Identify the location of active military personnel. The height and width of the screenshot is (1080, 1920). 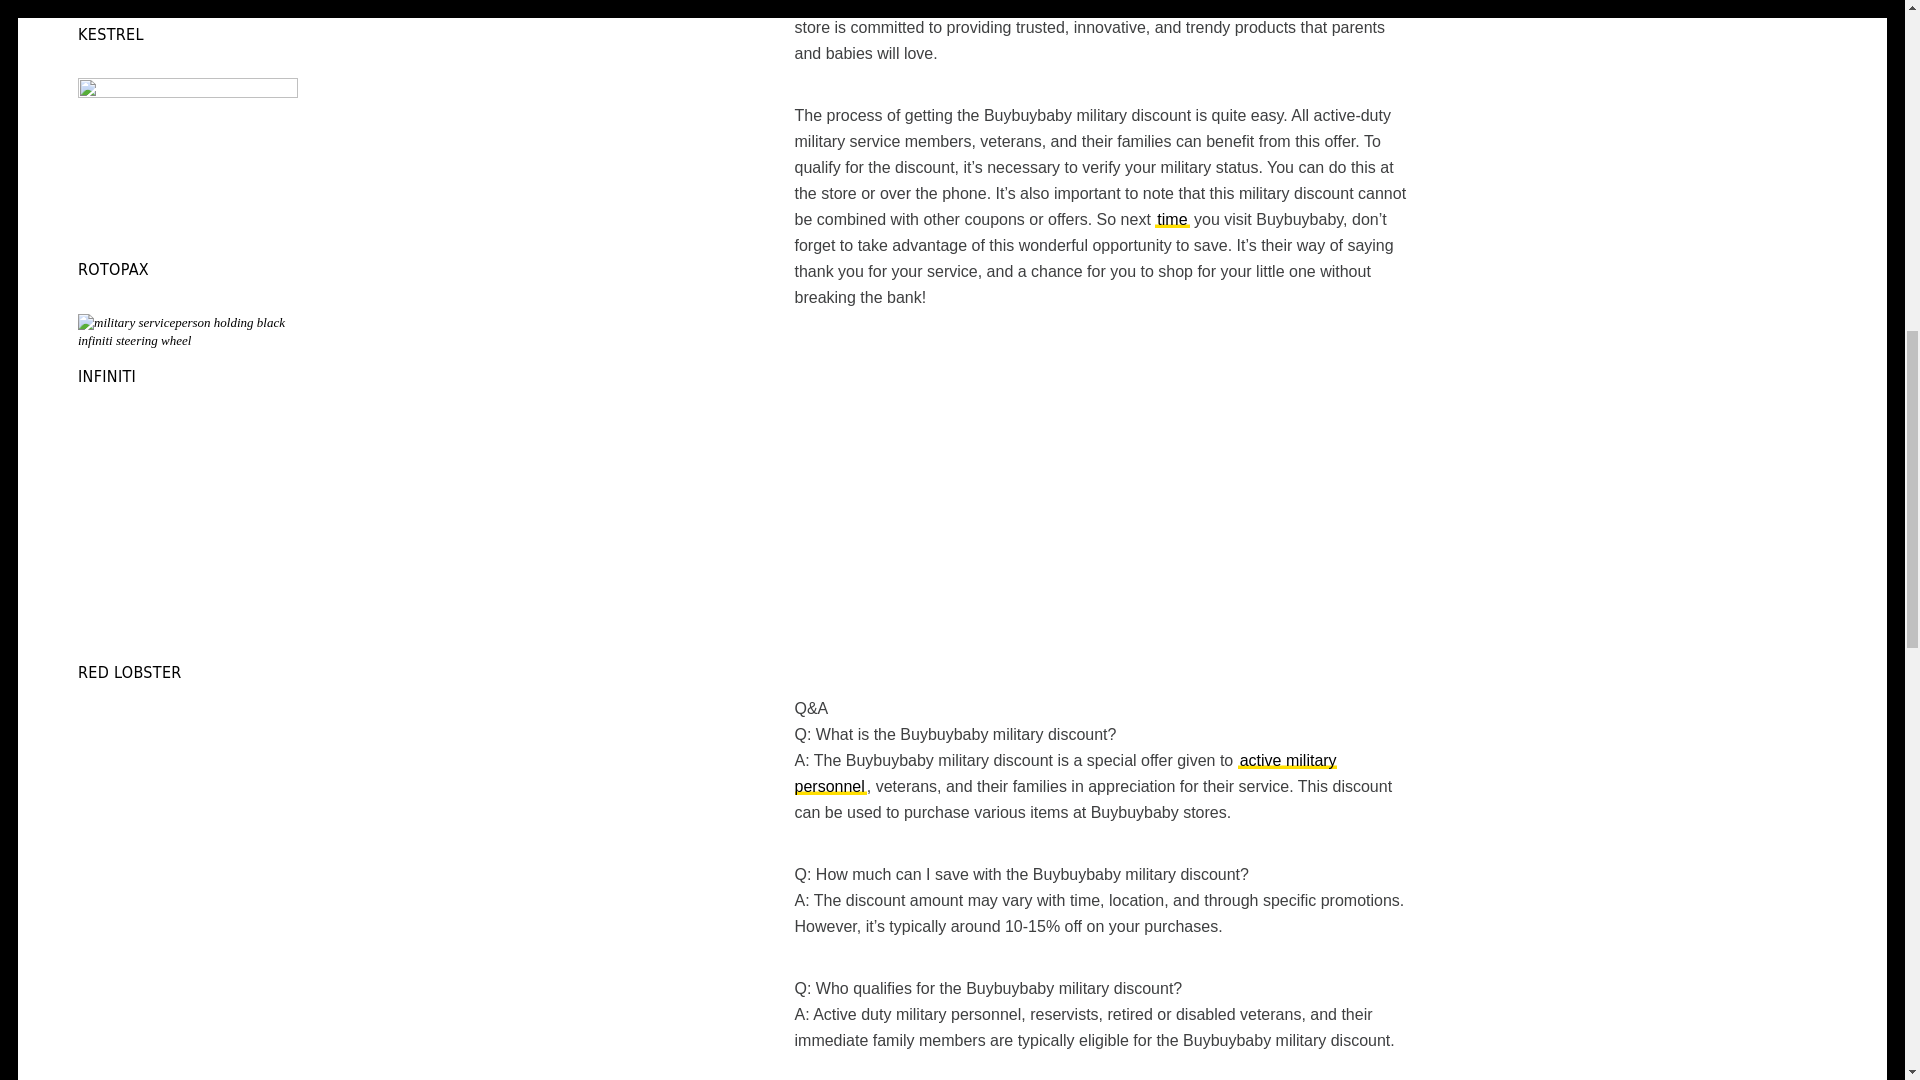
(1065, 772).